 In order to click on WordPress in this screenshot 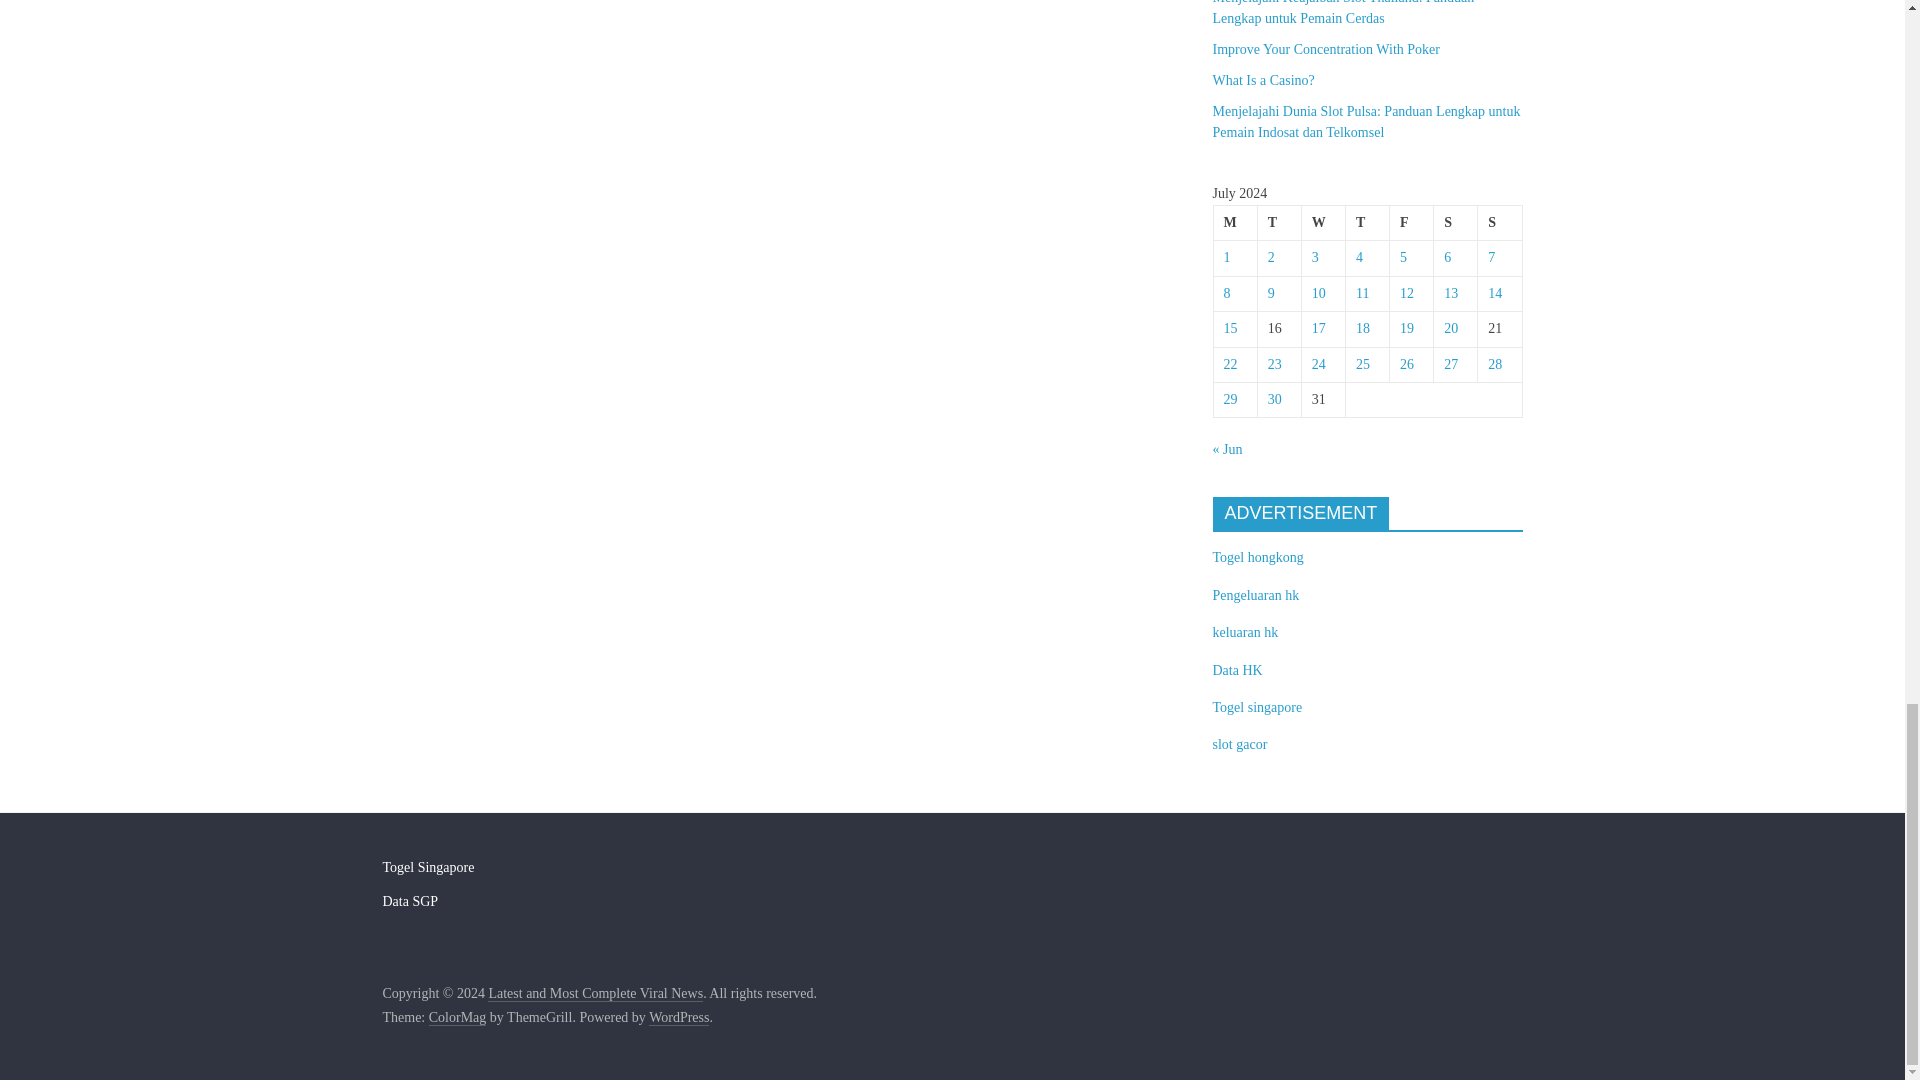, I will do `click(678, 1018)`.